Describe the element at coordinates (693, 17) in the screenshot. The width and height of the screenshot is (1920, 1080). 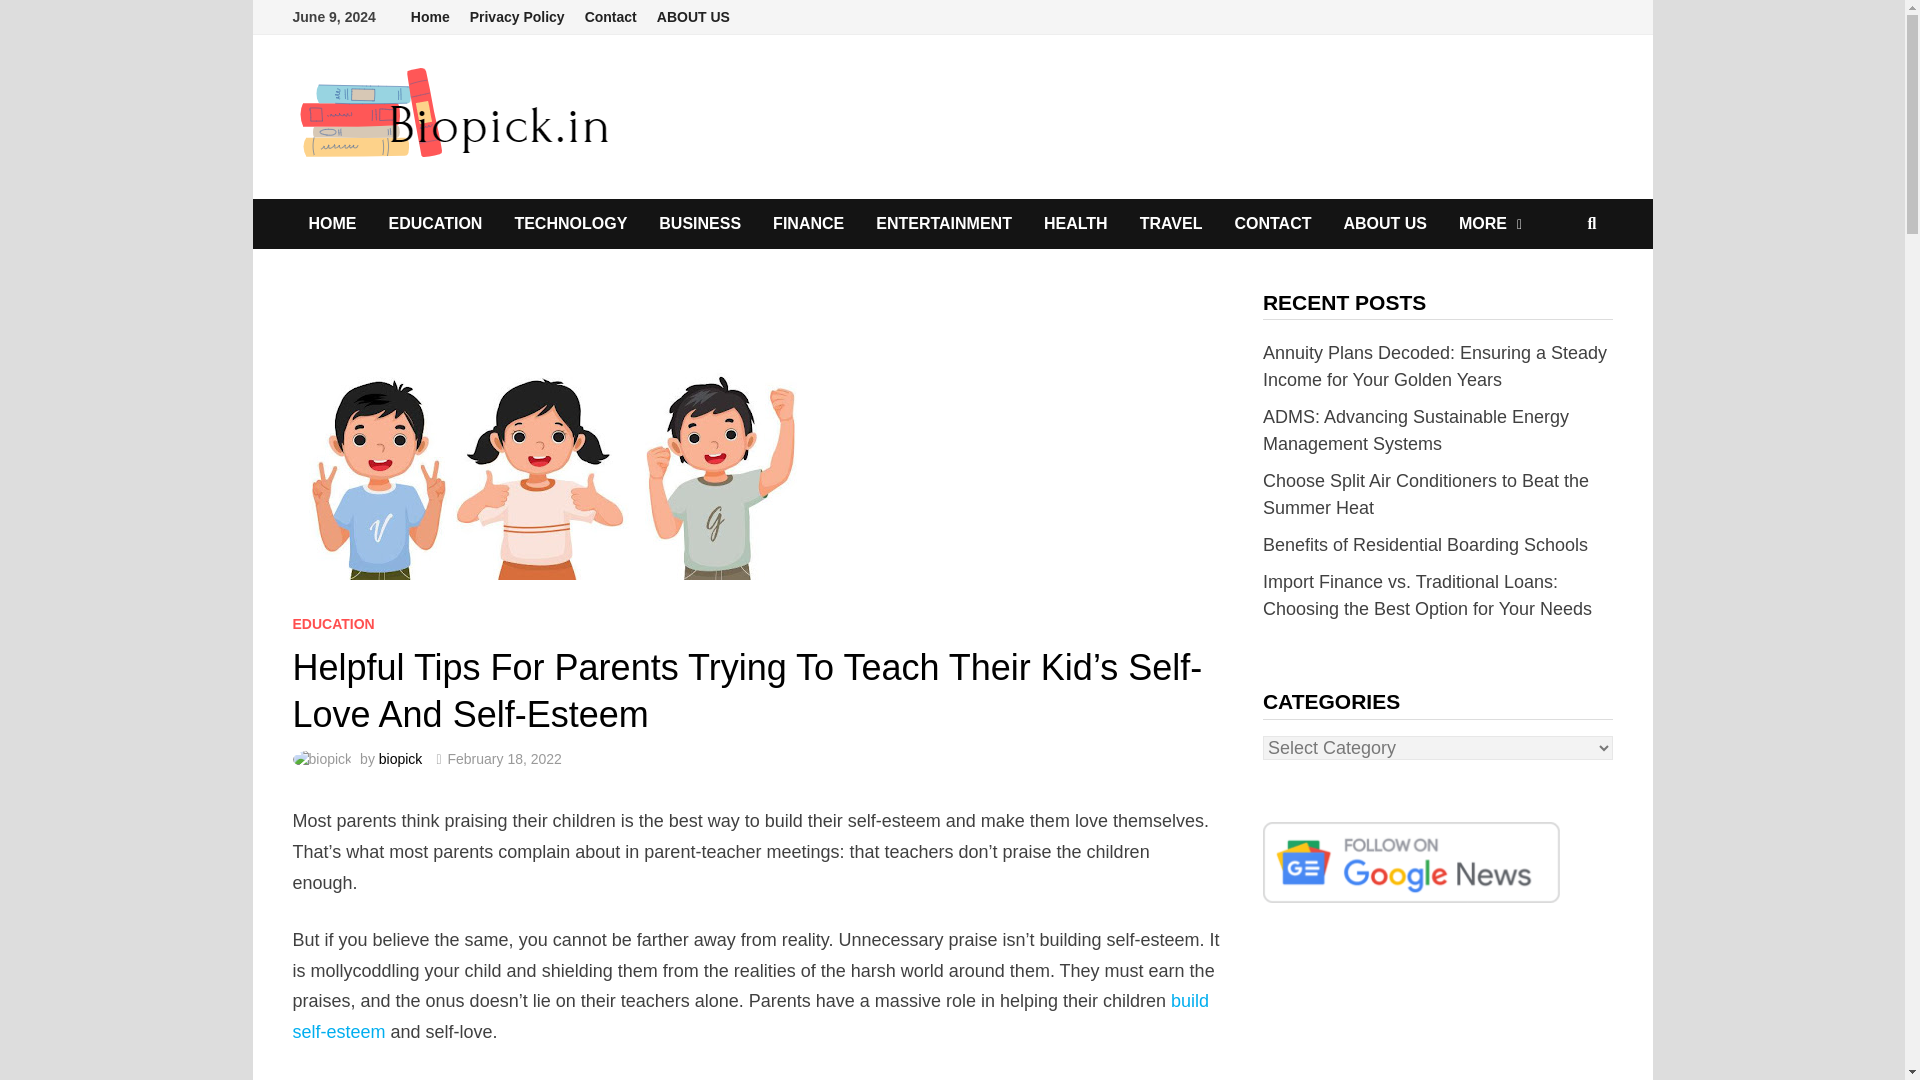
I see `ABOUT US` at that location.